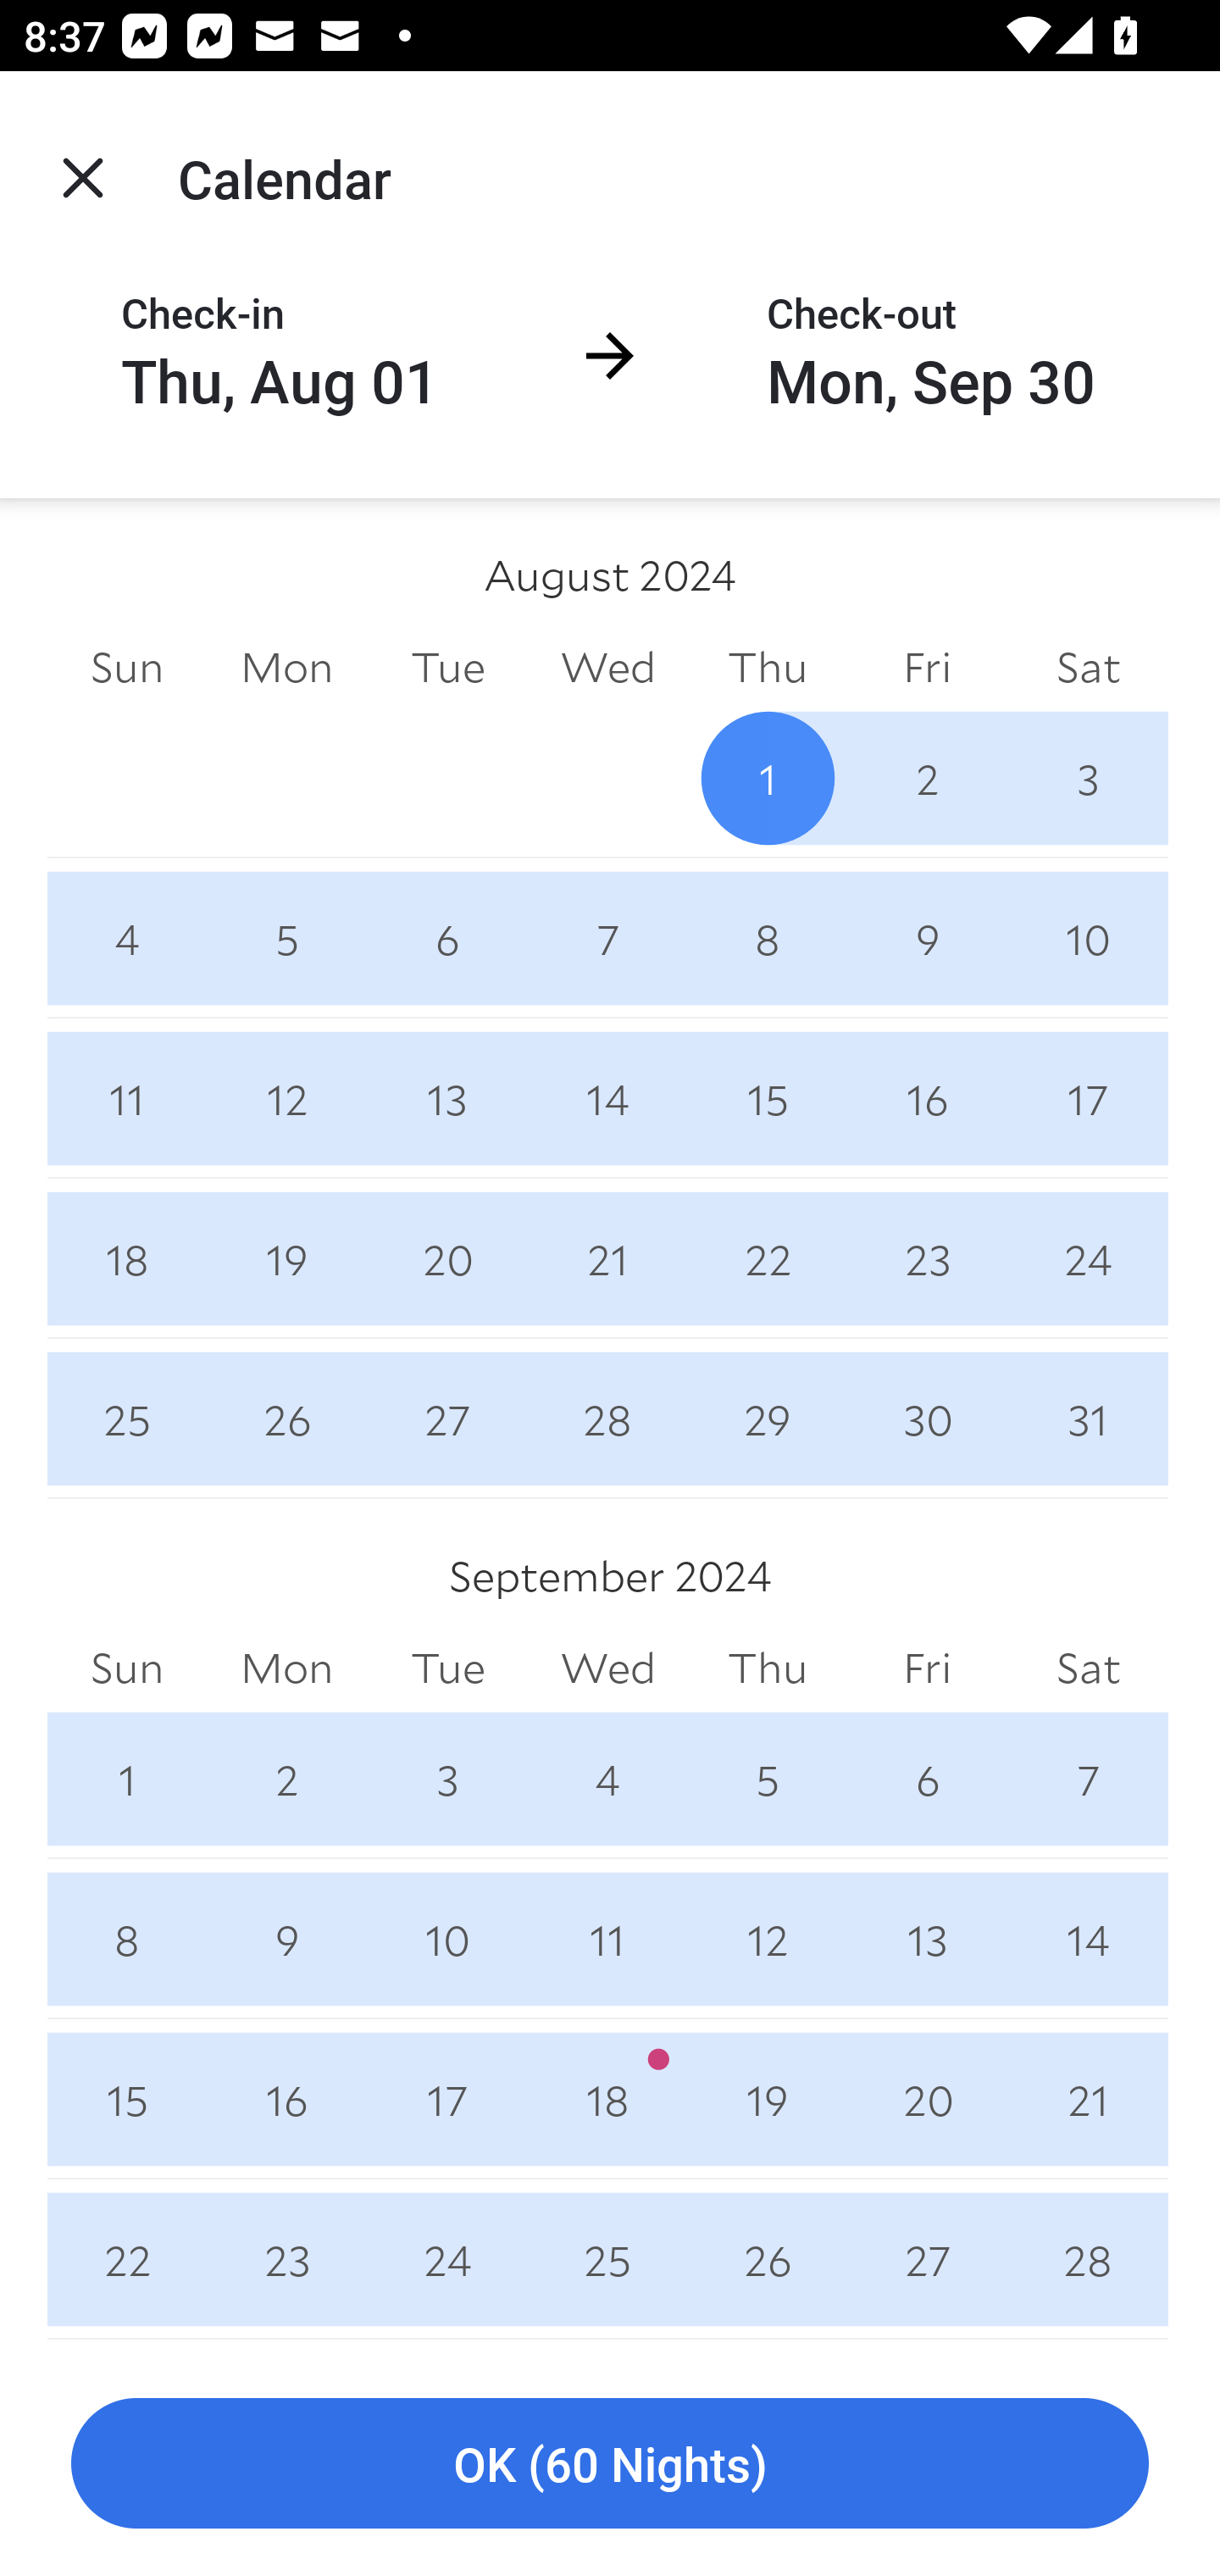 The height and width of the screenshot is (2576, 1220). I want to click on Fri, so click(927, 666).